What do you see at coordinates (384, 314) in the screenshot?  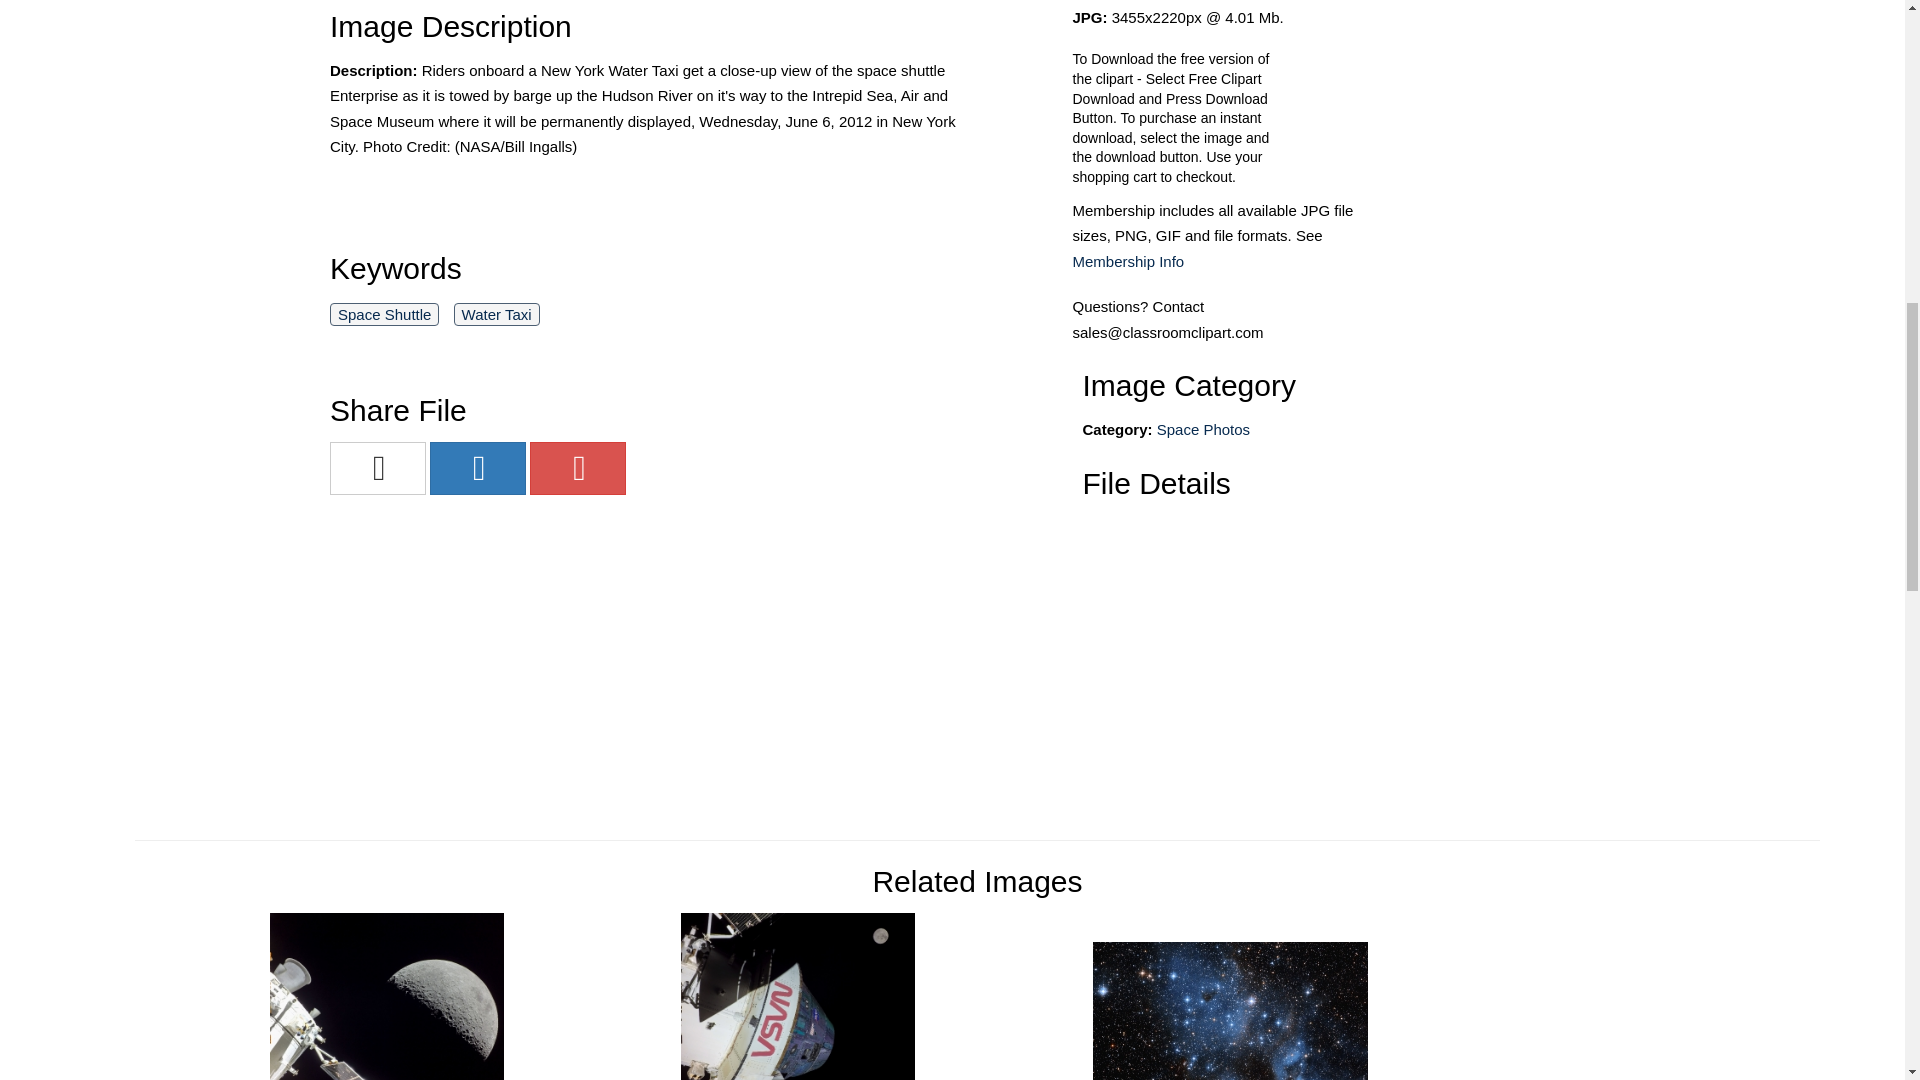 I see `Space Shuttle` at bounding box center [384, 314].